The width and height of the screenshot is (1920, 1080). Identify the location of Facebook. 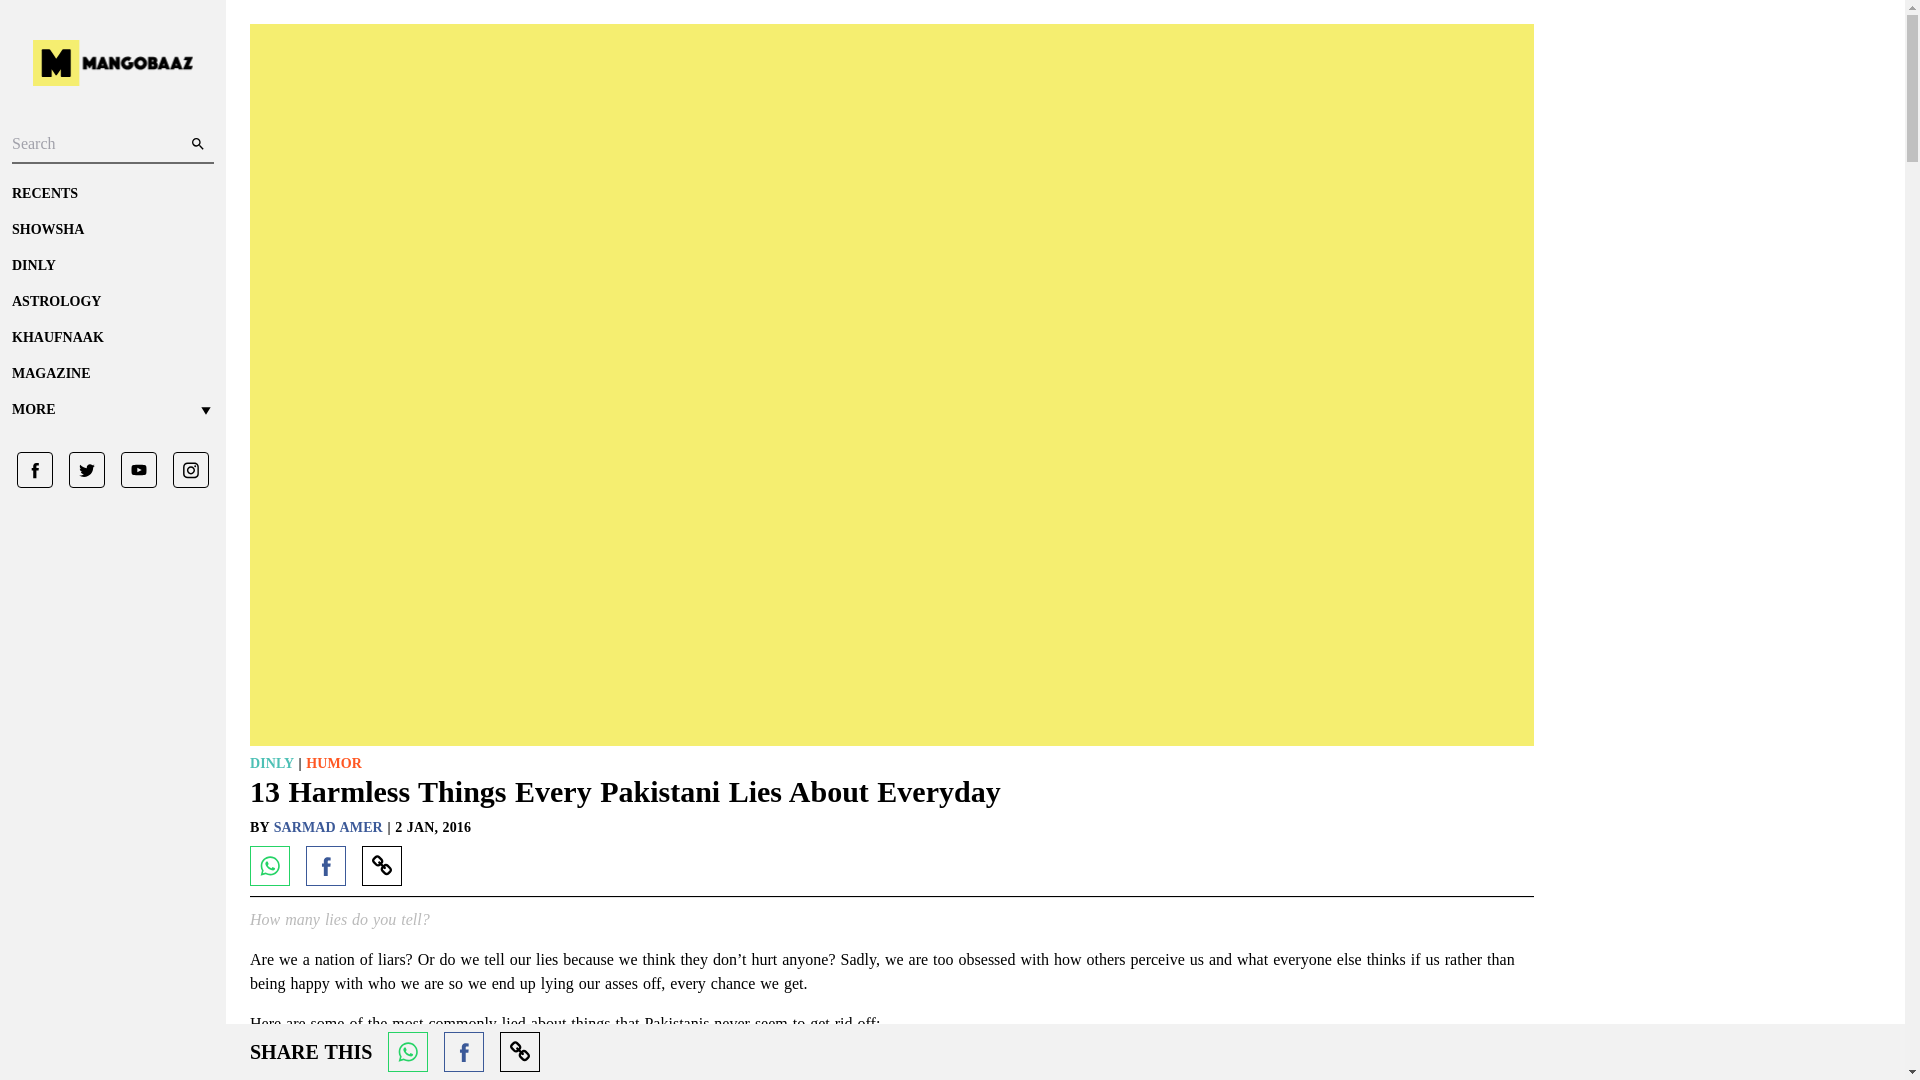
(325, 865).